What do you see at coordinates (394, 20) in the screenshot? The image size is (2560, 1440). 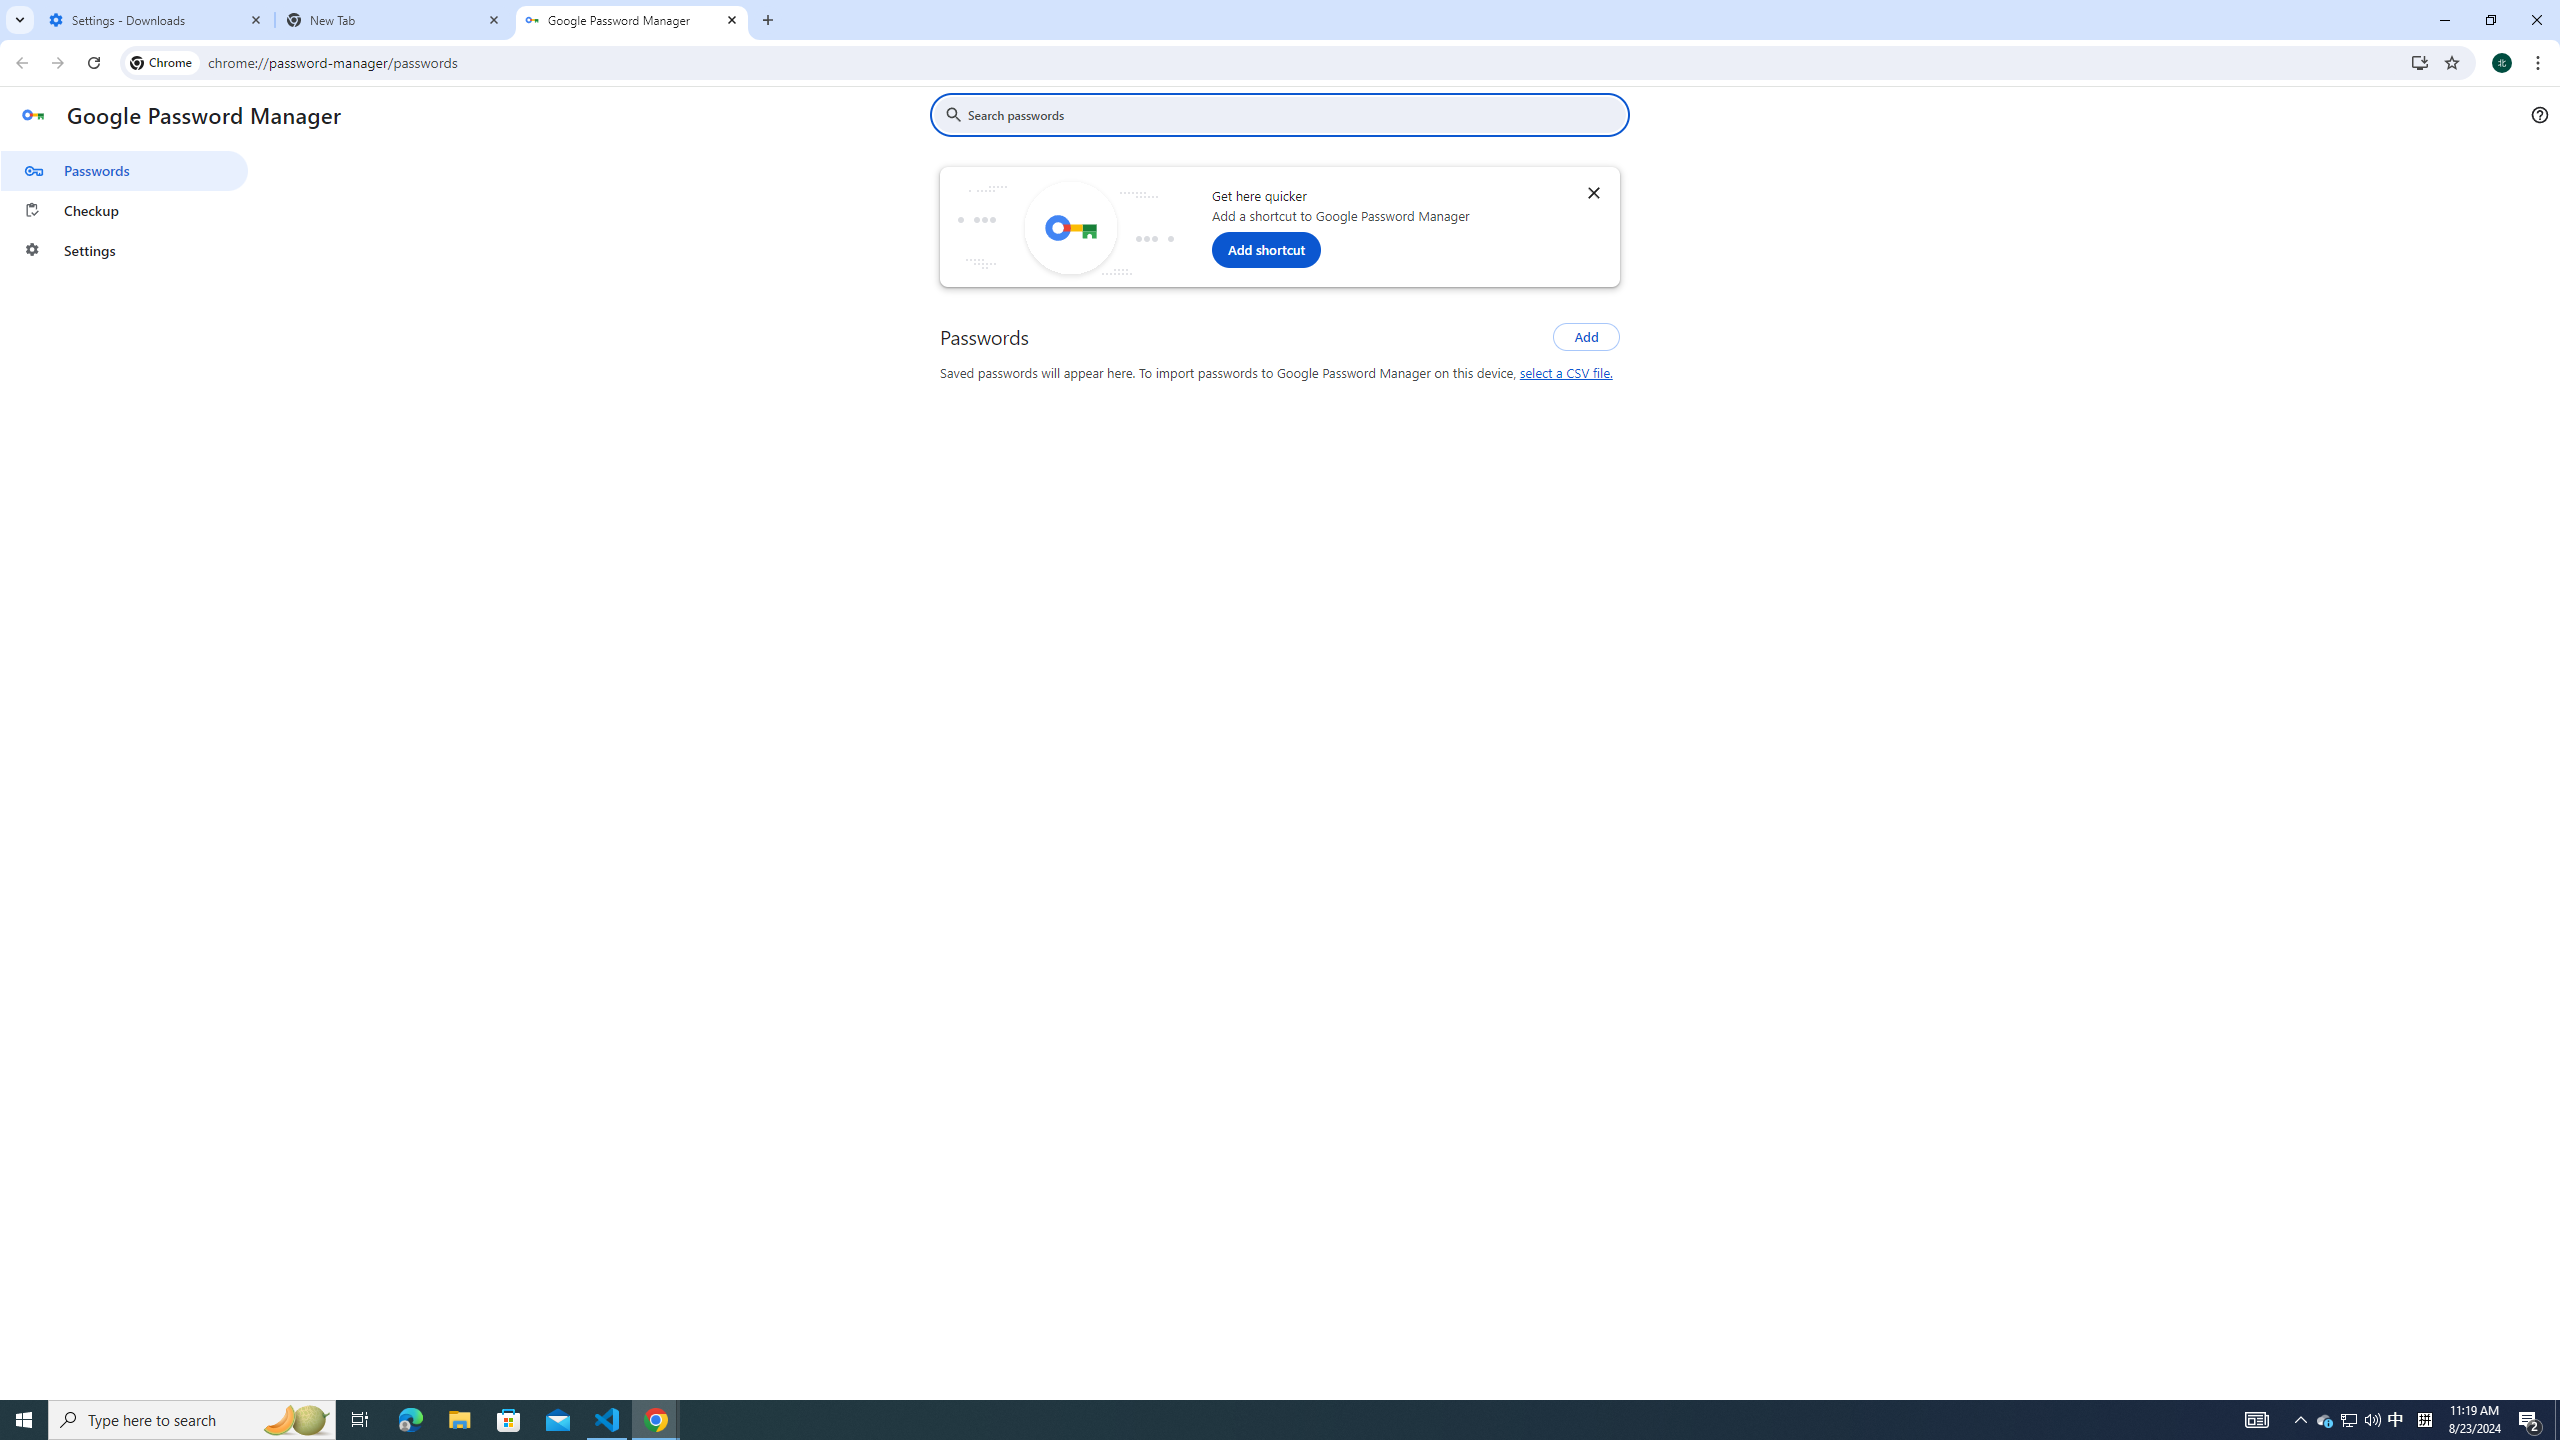 I see `New Tab` at bounding box center [394, 20].